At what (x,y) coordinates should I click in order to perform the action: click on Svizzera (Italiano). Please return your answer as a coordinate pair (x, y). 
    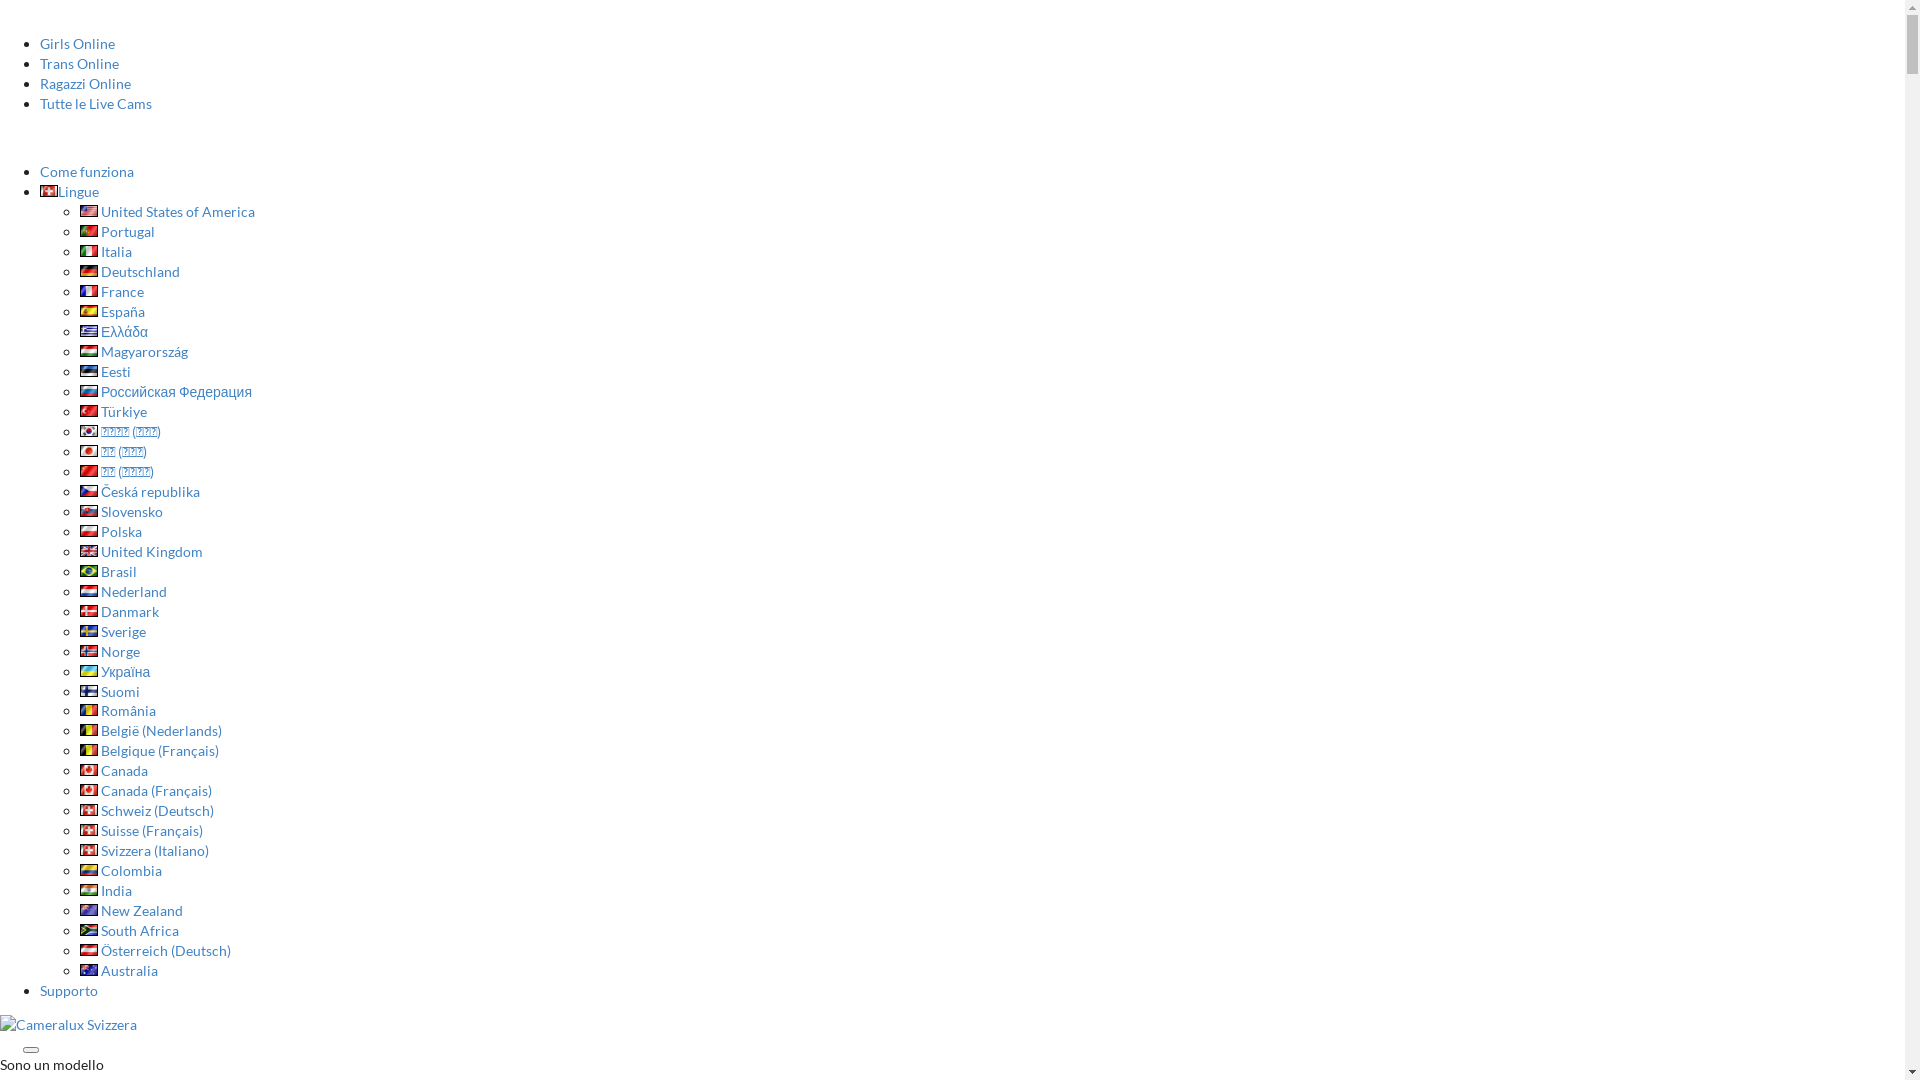
    Looking at the image, I should click on (144, 850).